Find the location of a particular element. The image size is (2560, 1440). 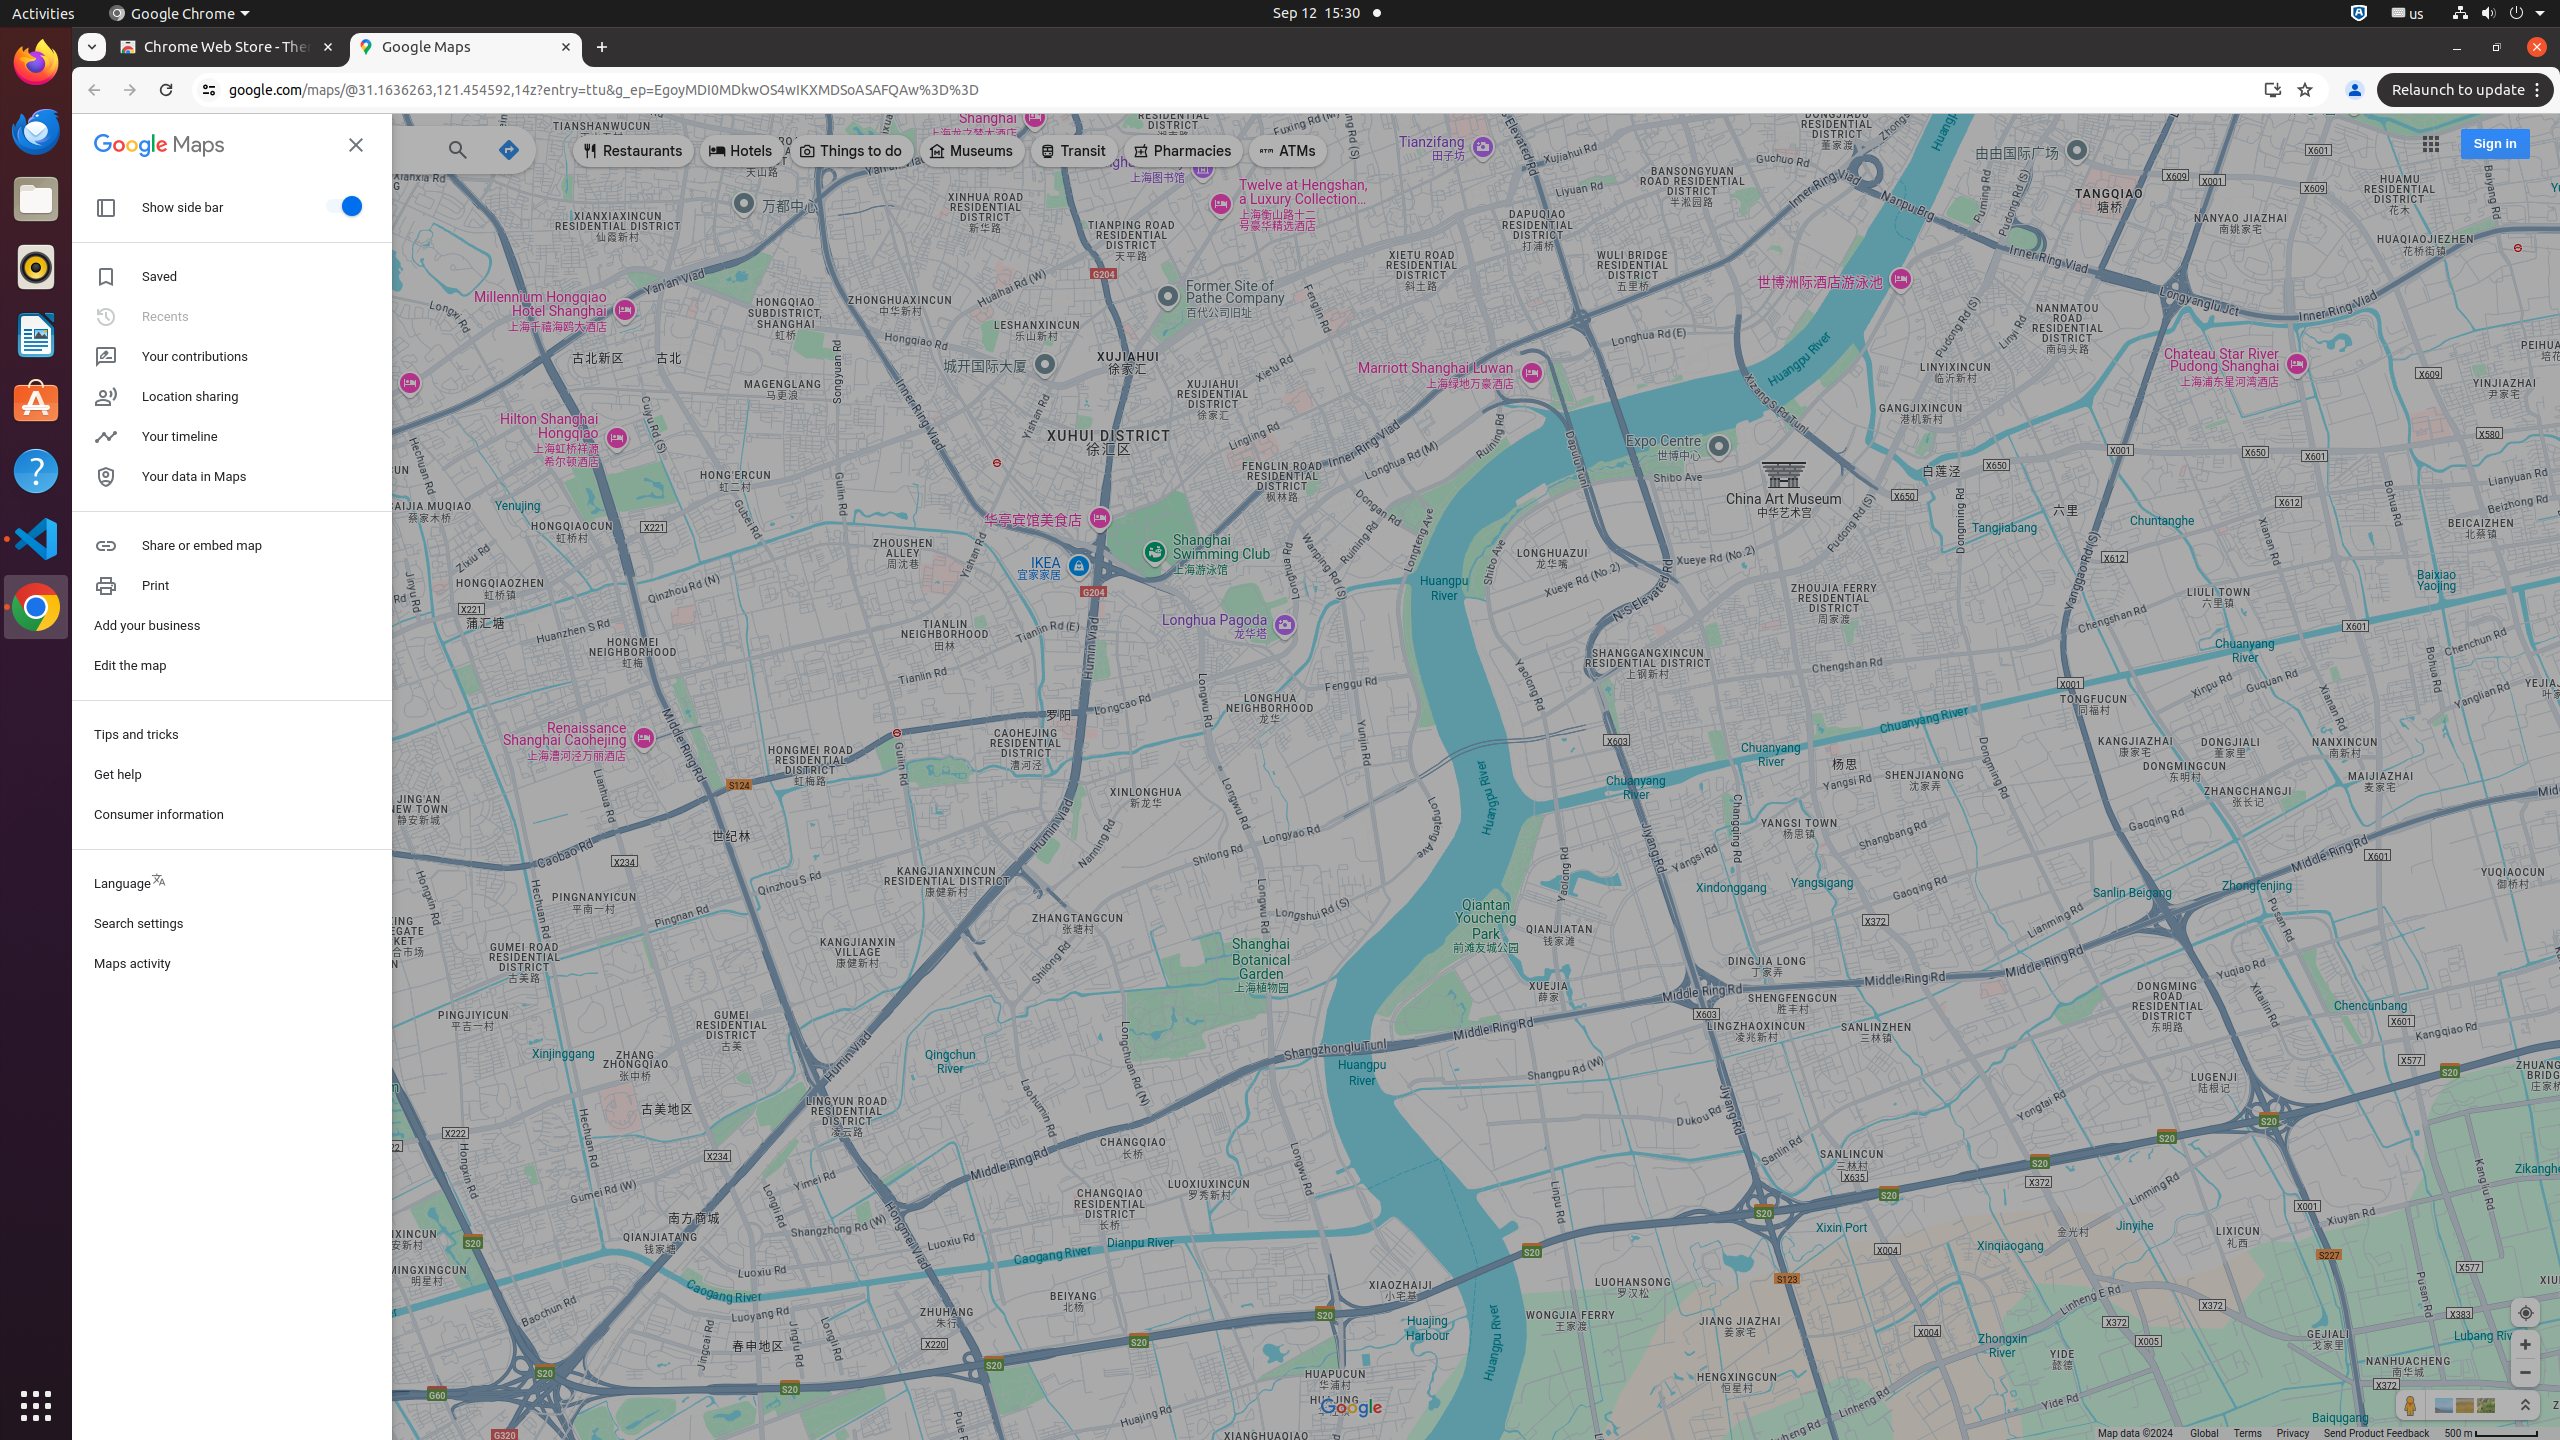

Museums is located at coordinates (972, 151).